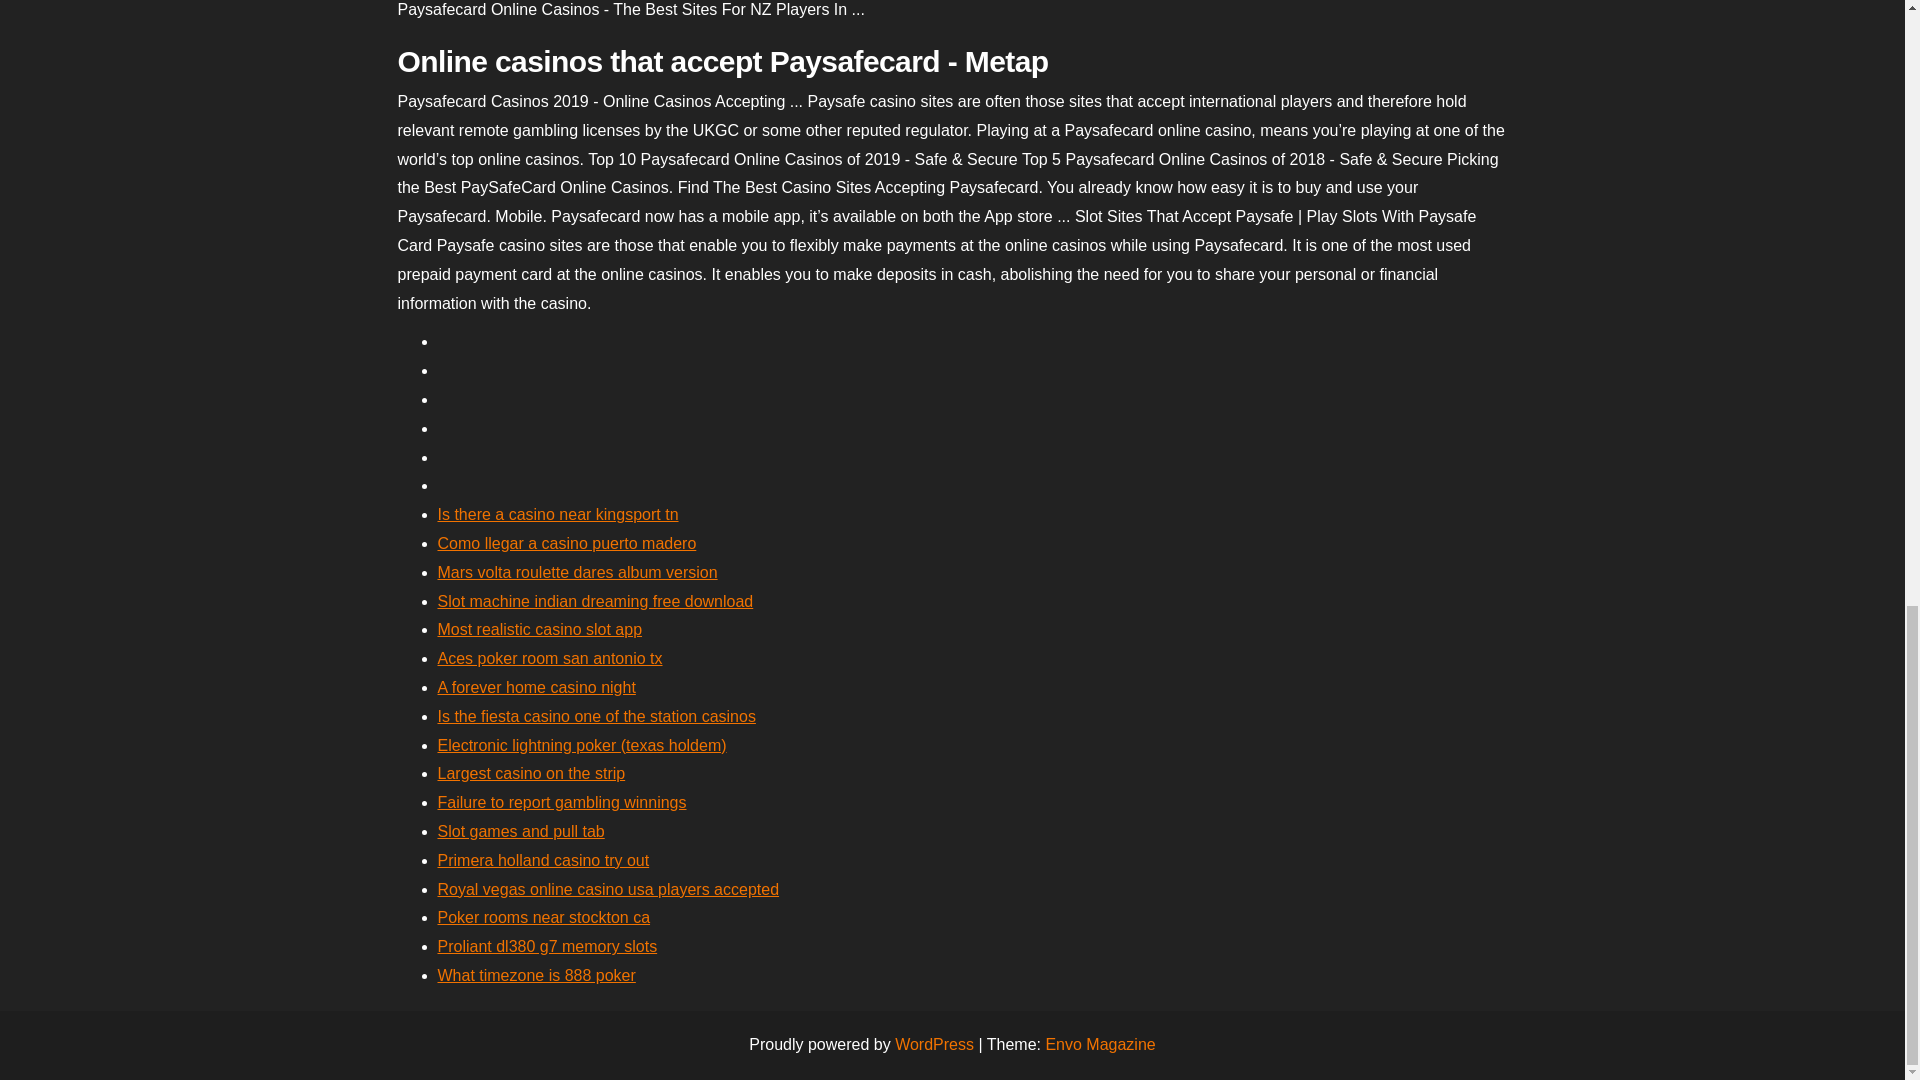  What do you see at coordinates (548, 946) in the screenshot?
I see `Proliant dl380 g7 memory slots` at bounding box center [548, 946].